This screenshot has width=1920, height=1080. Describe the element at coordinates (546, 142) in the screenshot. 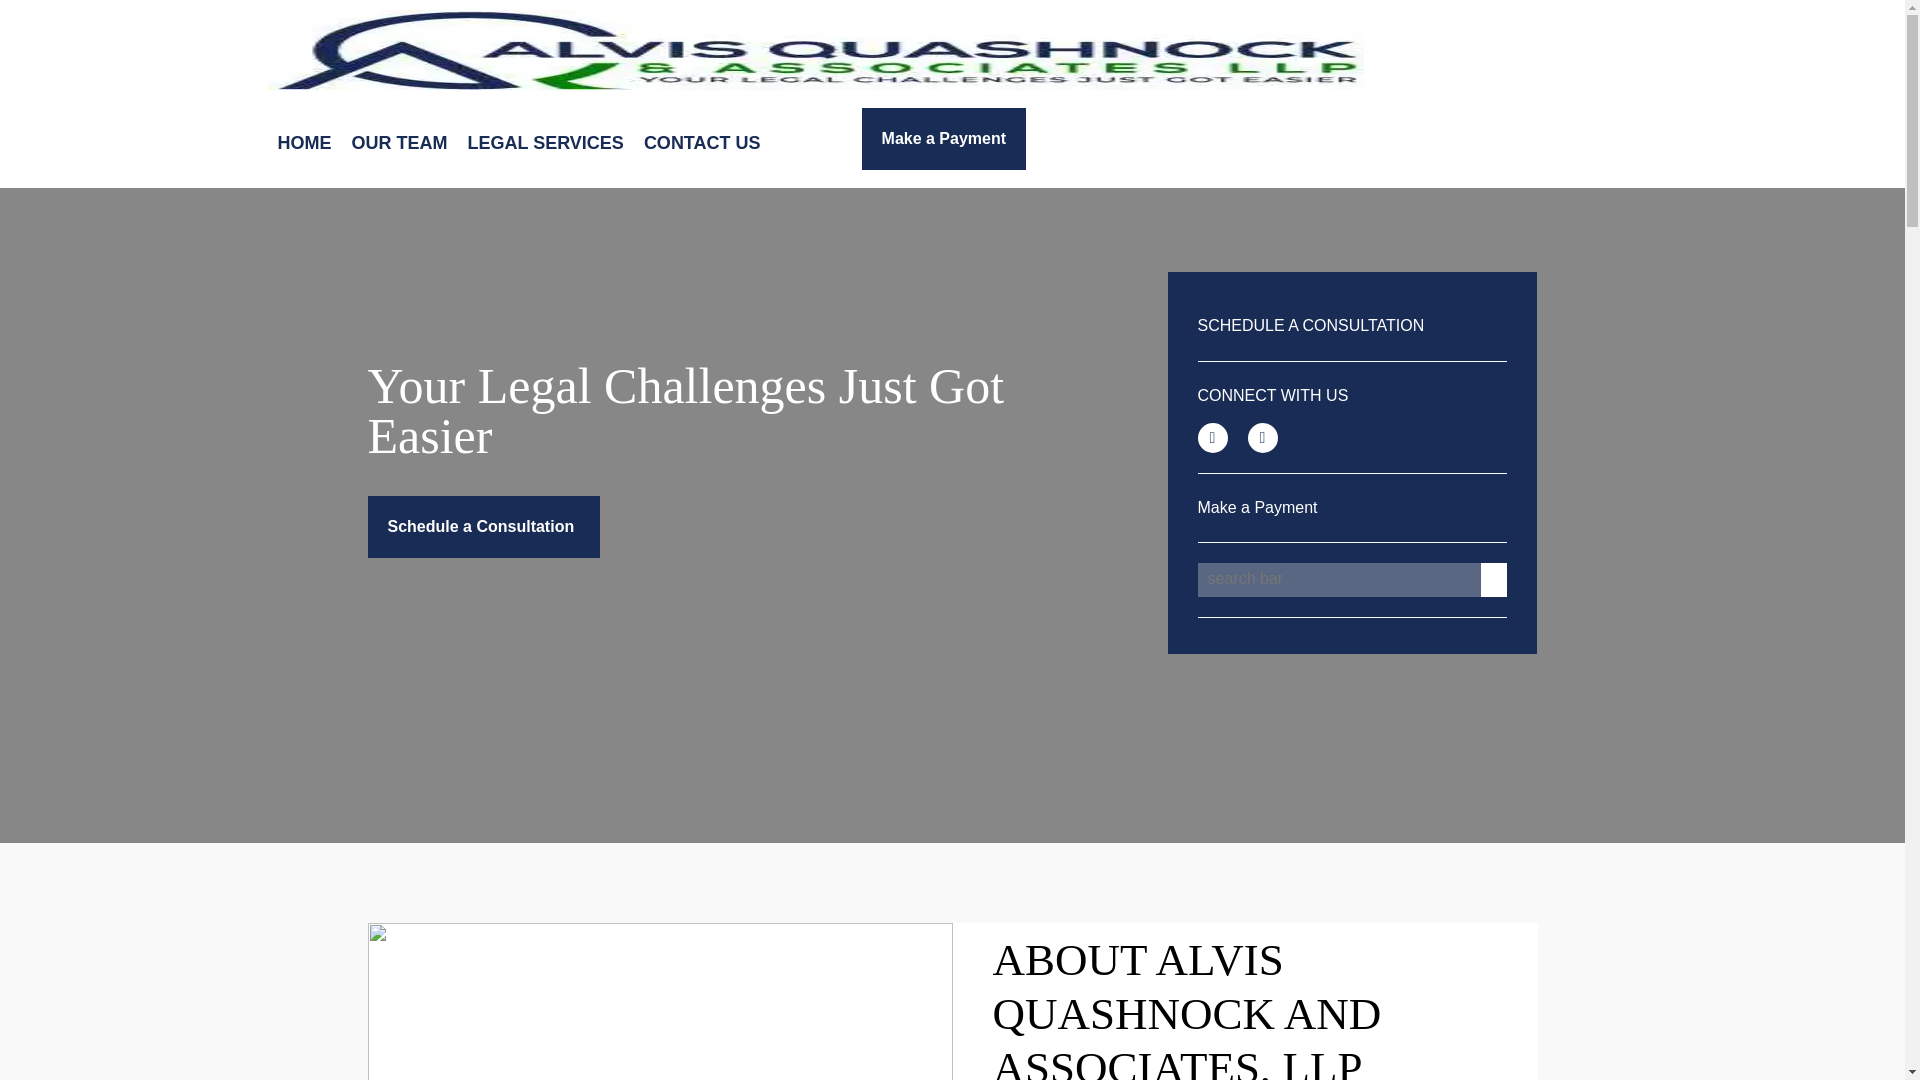

I see `LEGAL SERVICES` at that location.